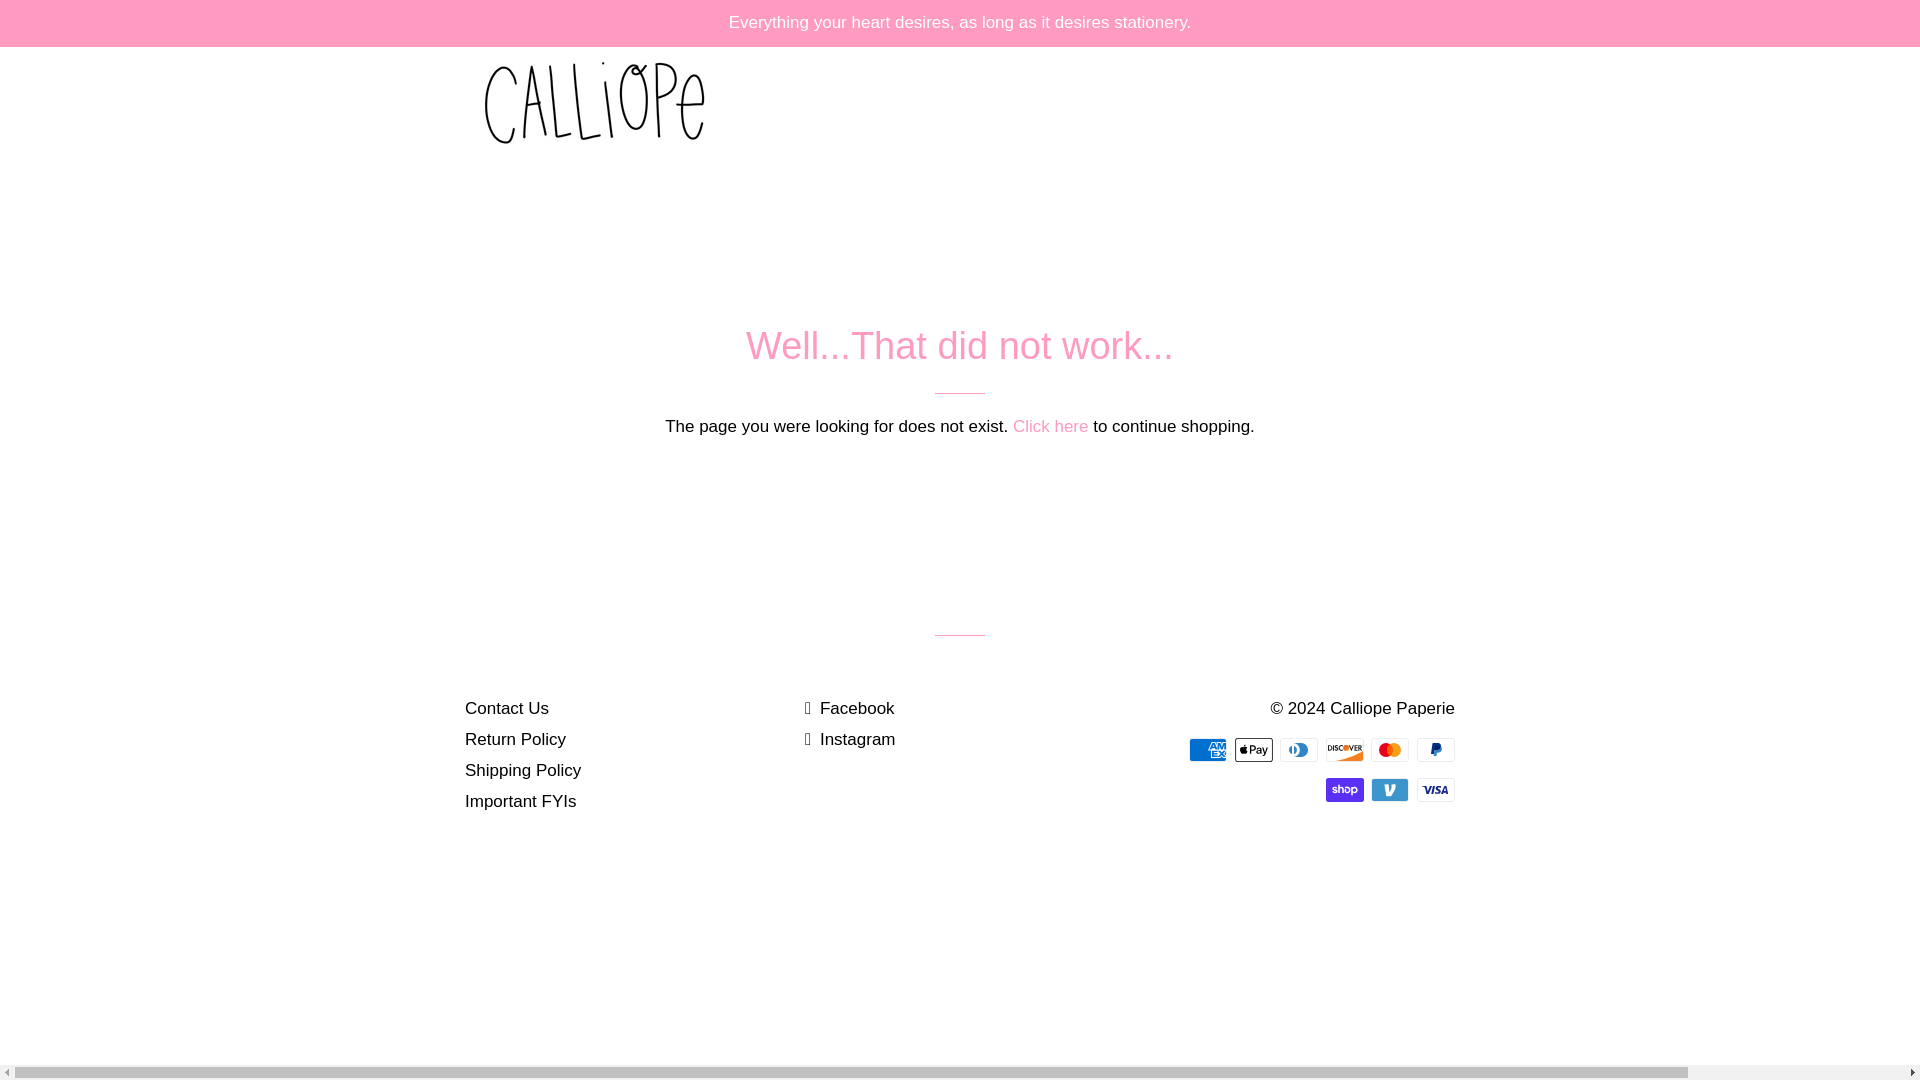  I want to click on Shop Pay, so click(1344, 790).